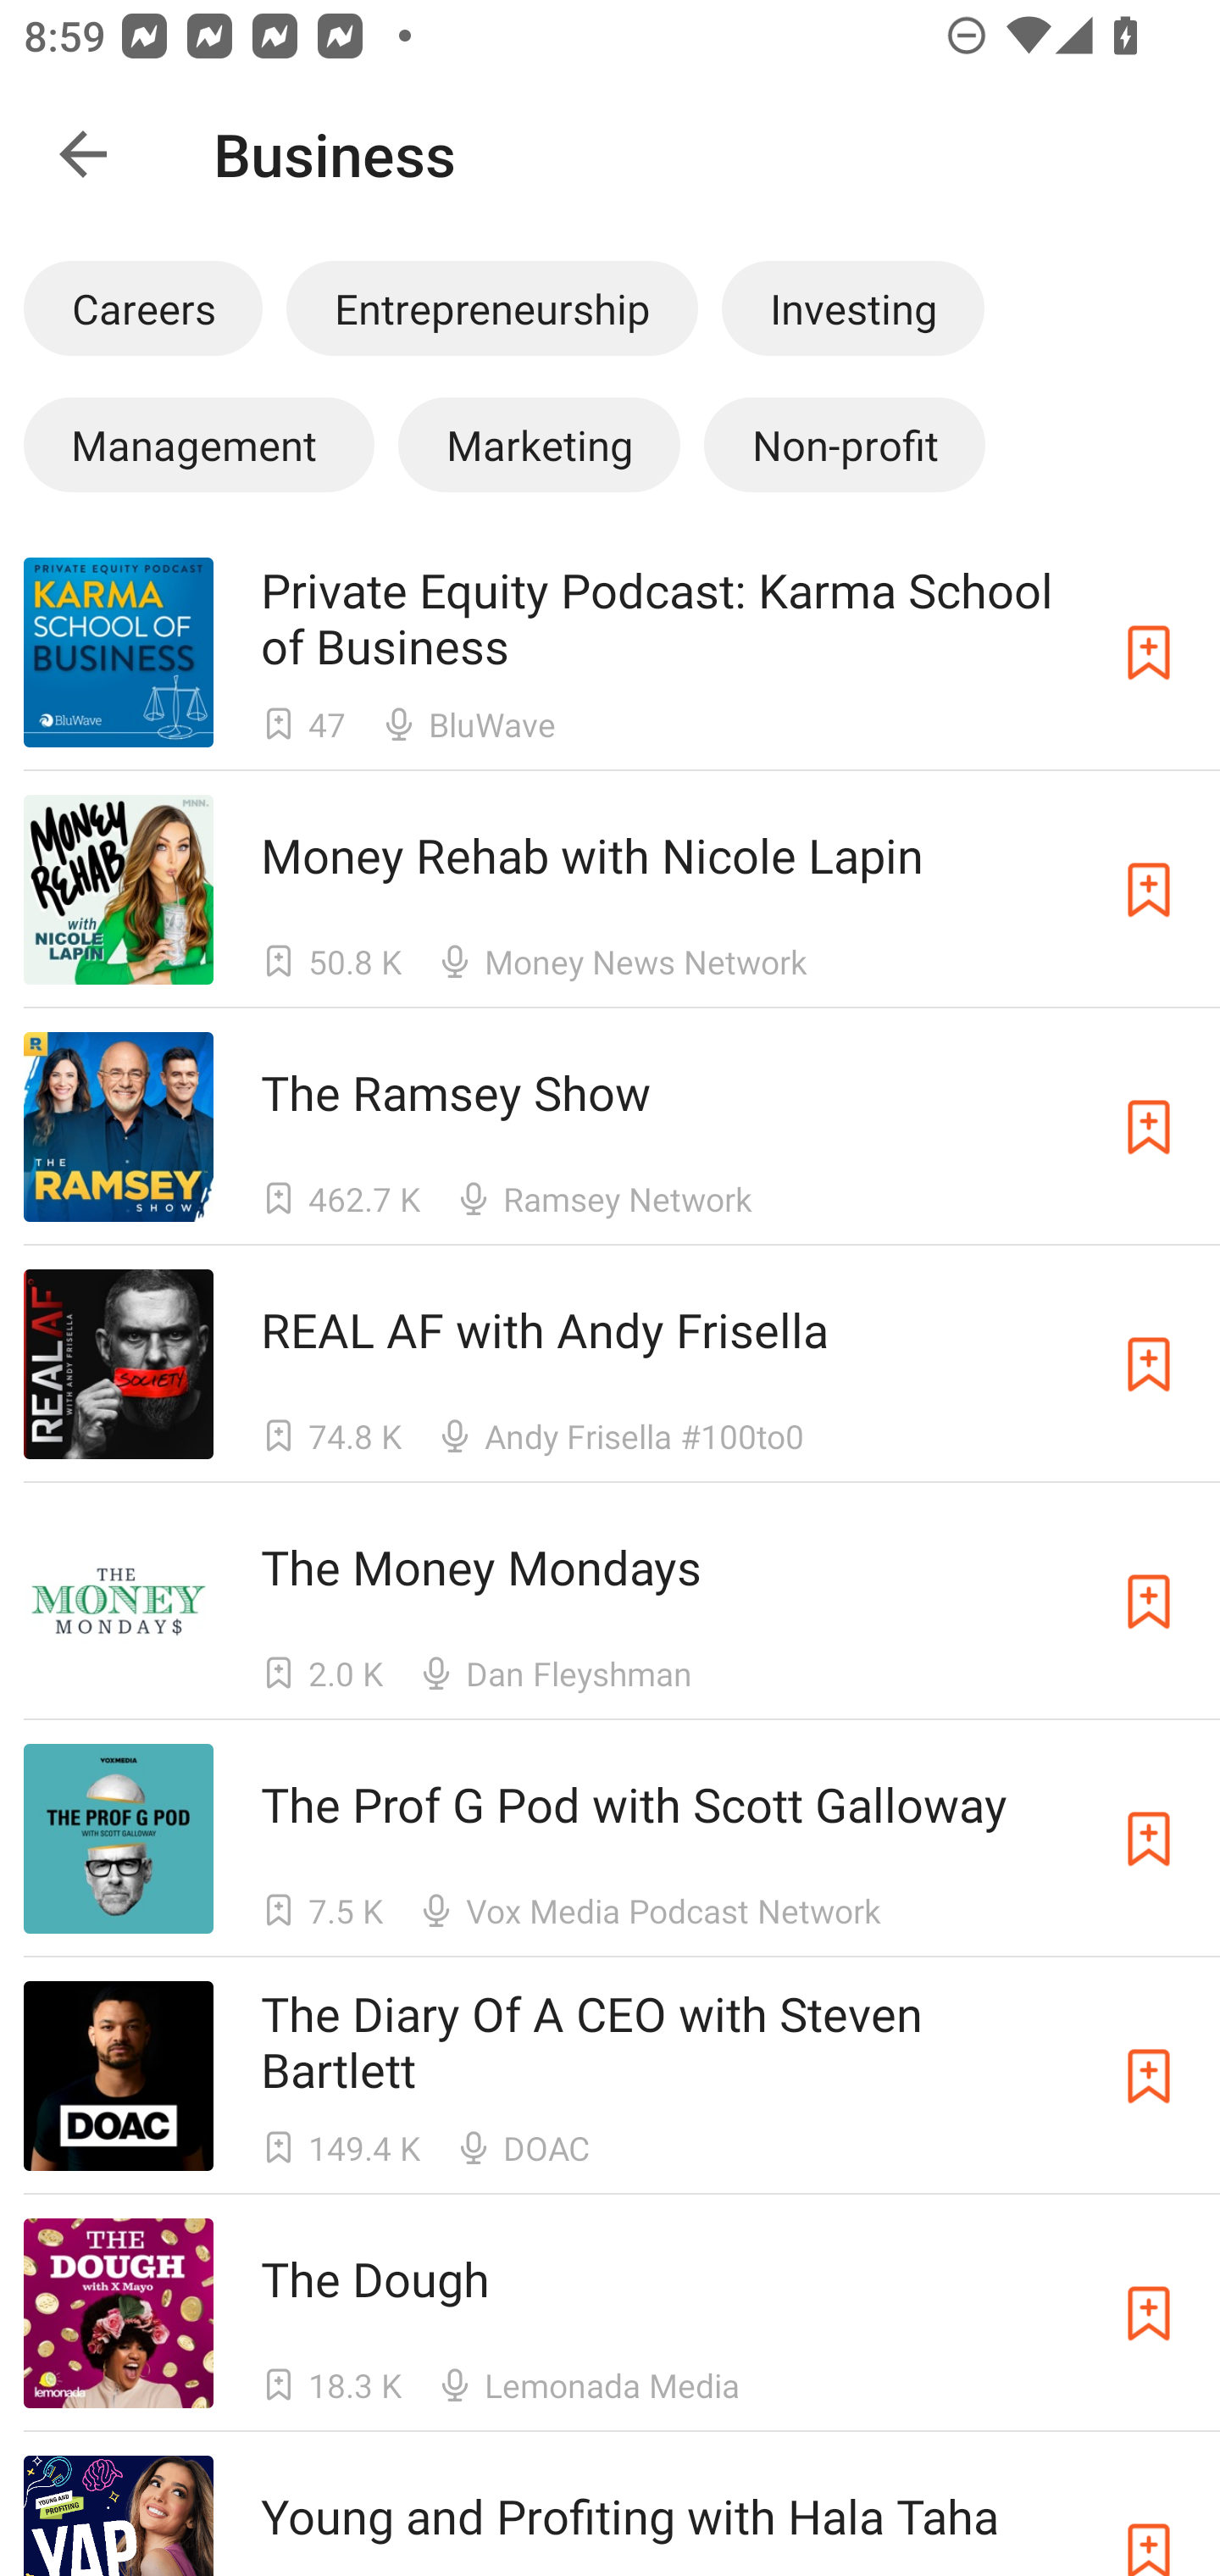  Describe the element at coordinates (1149, 1839) in the screenshot. I see `Subscribe` at that location.